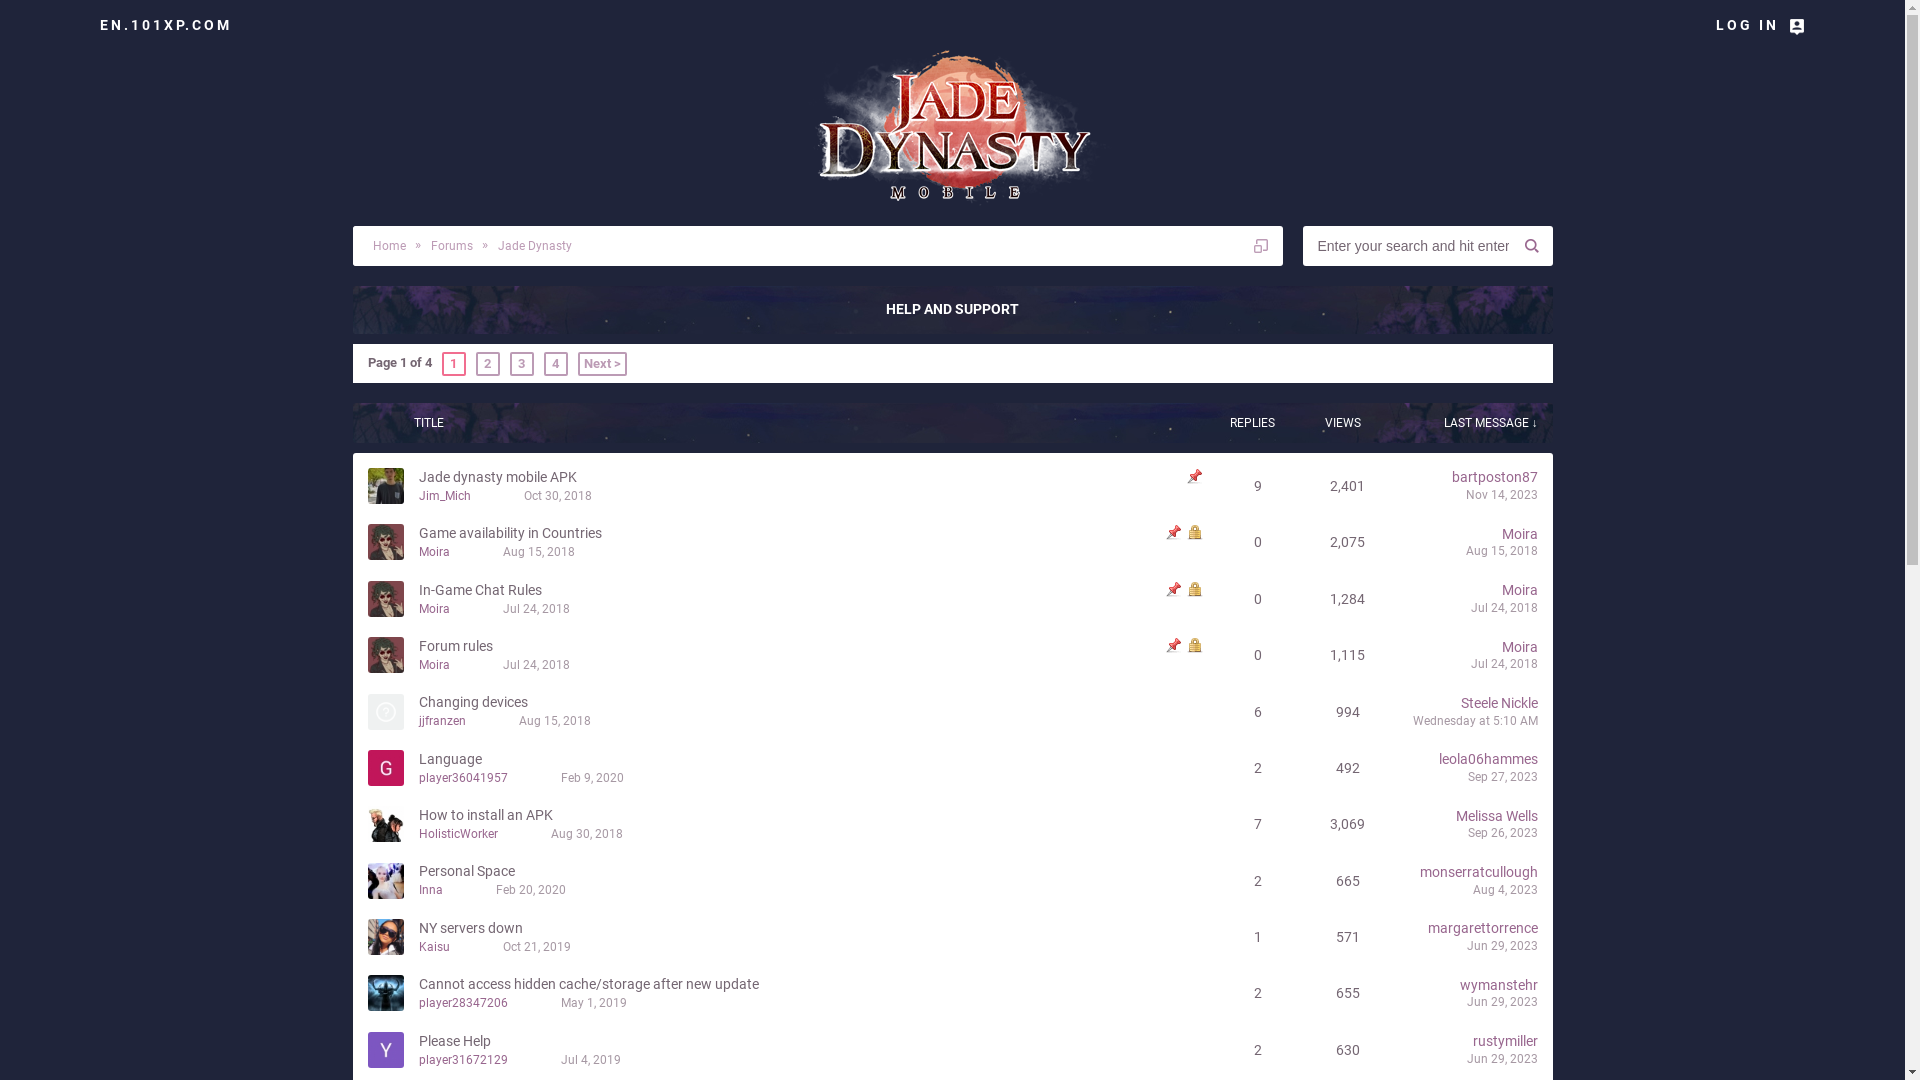 This screenshot has height=1080, width=1920. What do you see at coordinates (588, 984) in the screenshot?
I see `Cannot access hidden cache/storage after new update` at bounding box center [588, 984].